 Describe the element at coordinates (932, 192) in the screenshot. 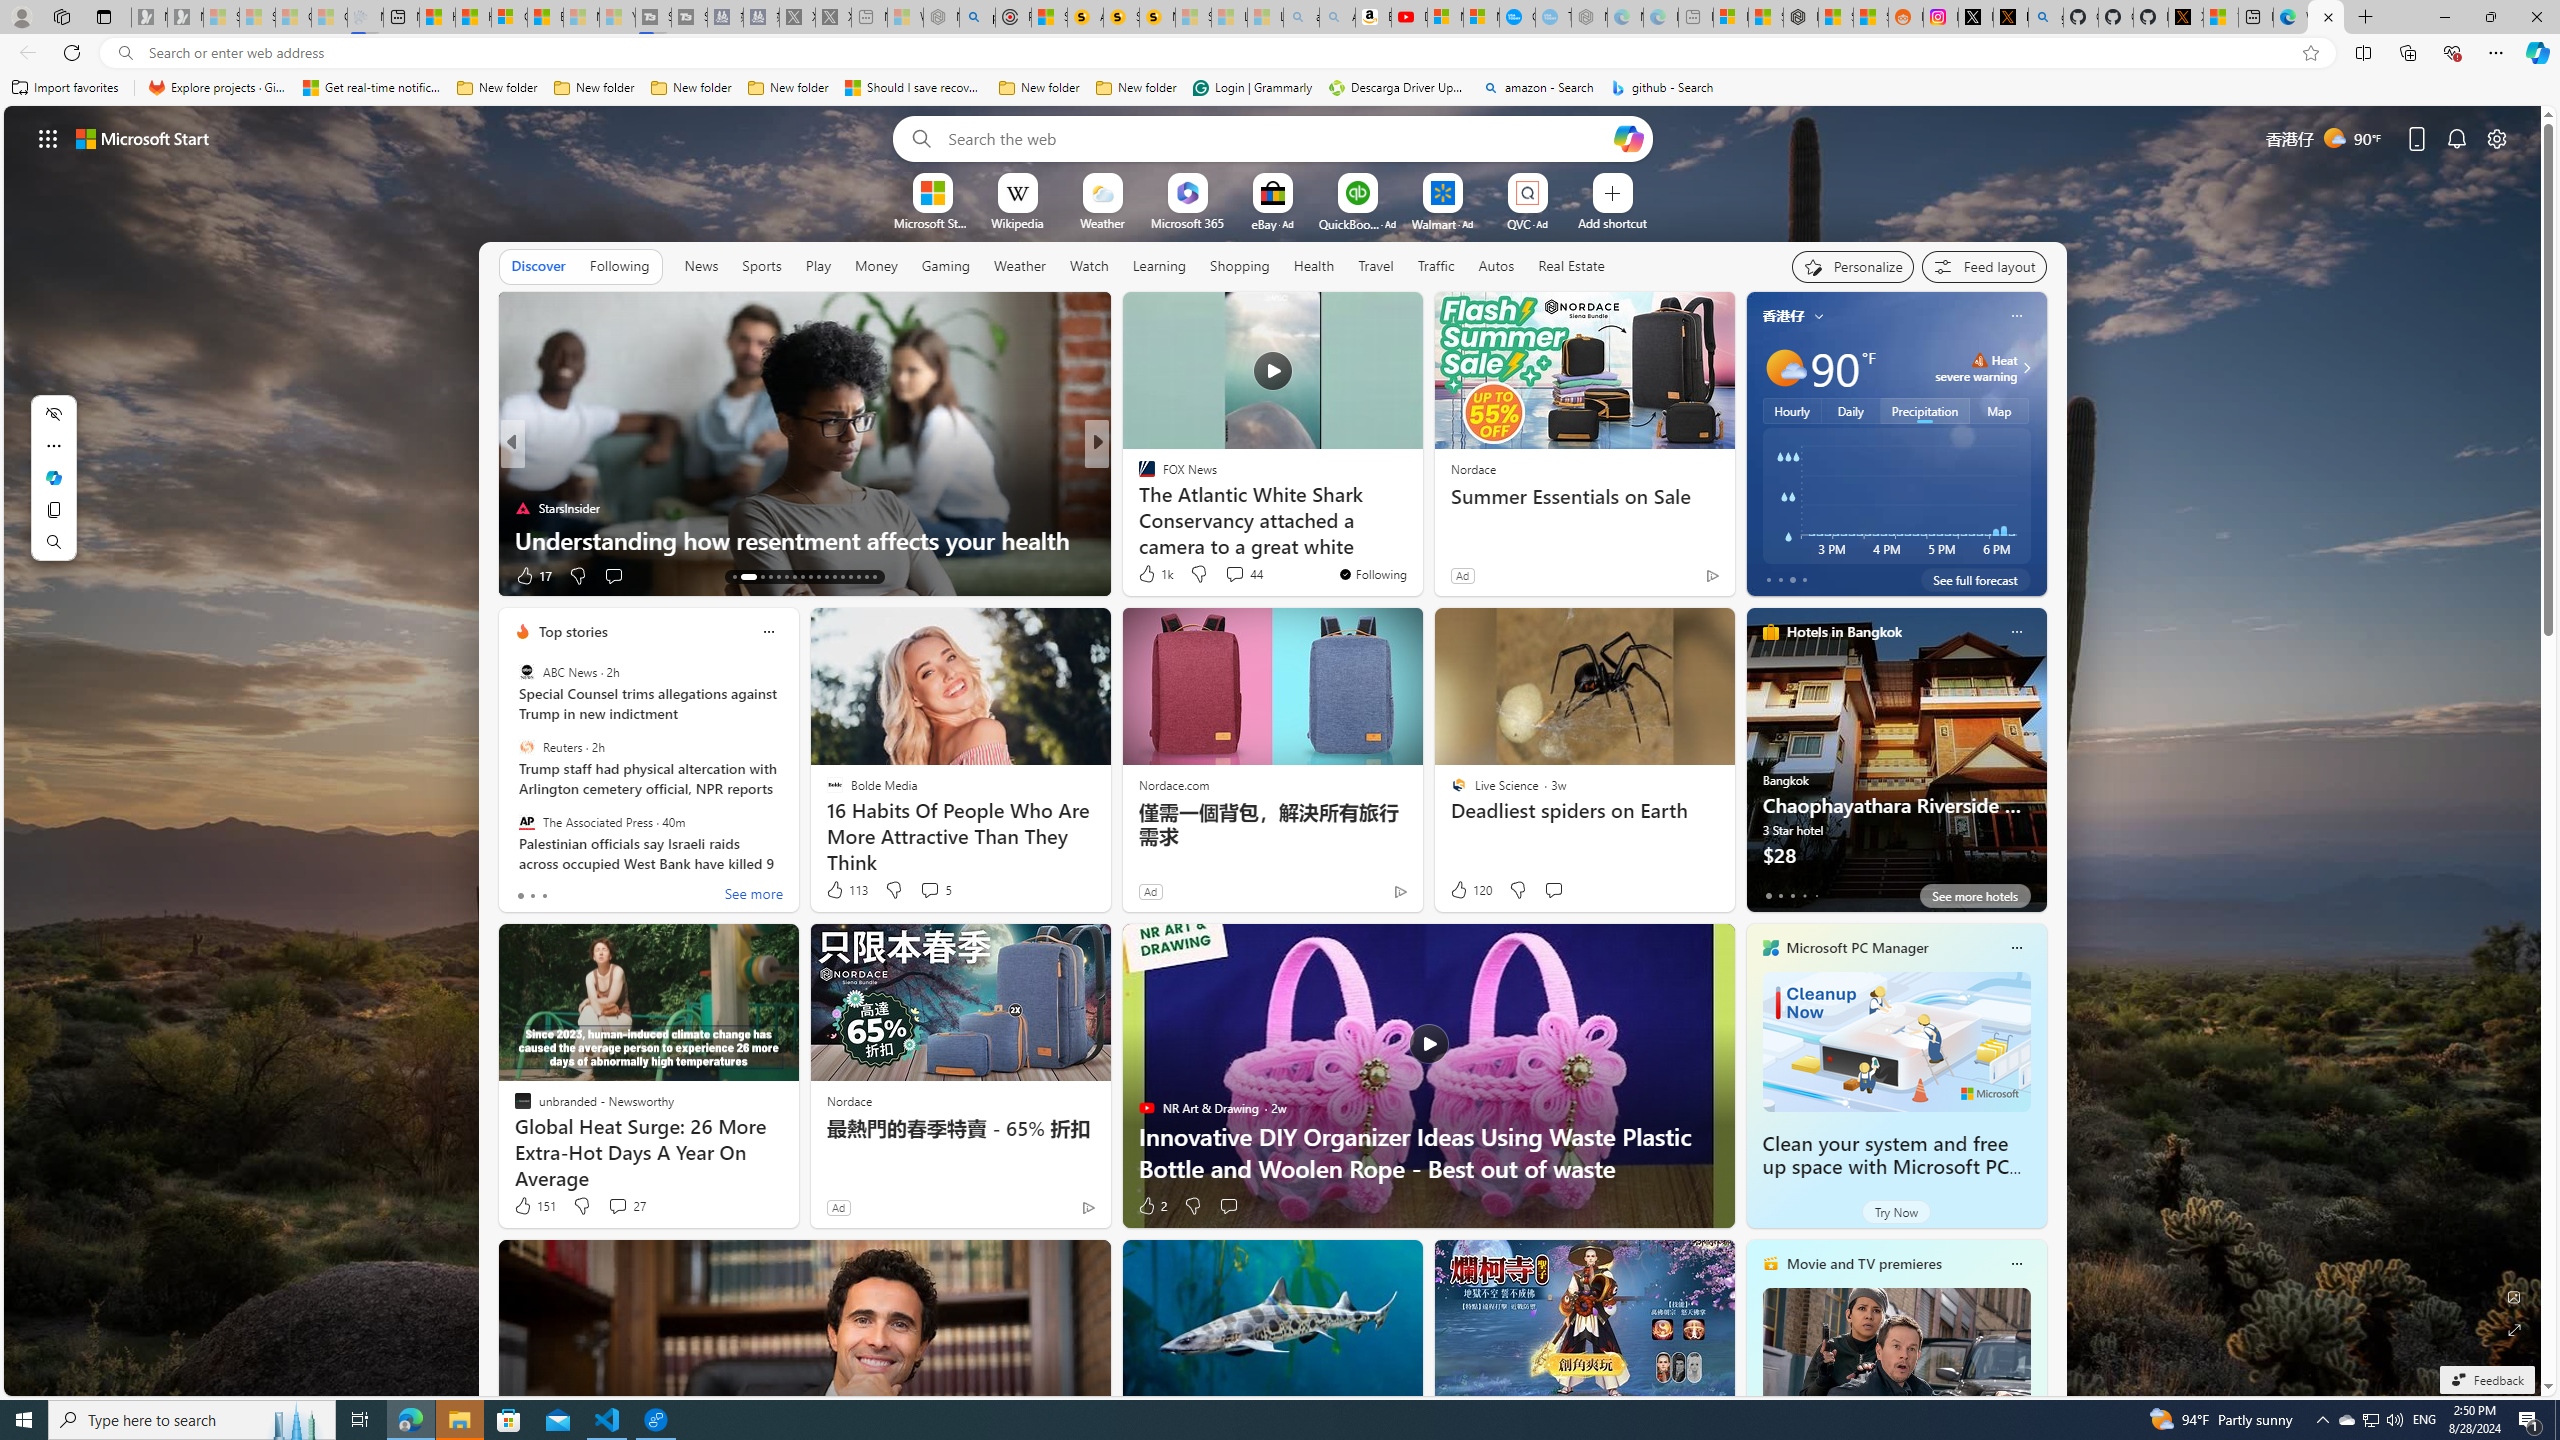

I see `To get missing image descriptions, open the context menu.` at that location.